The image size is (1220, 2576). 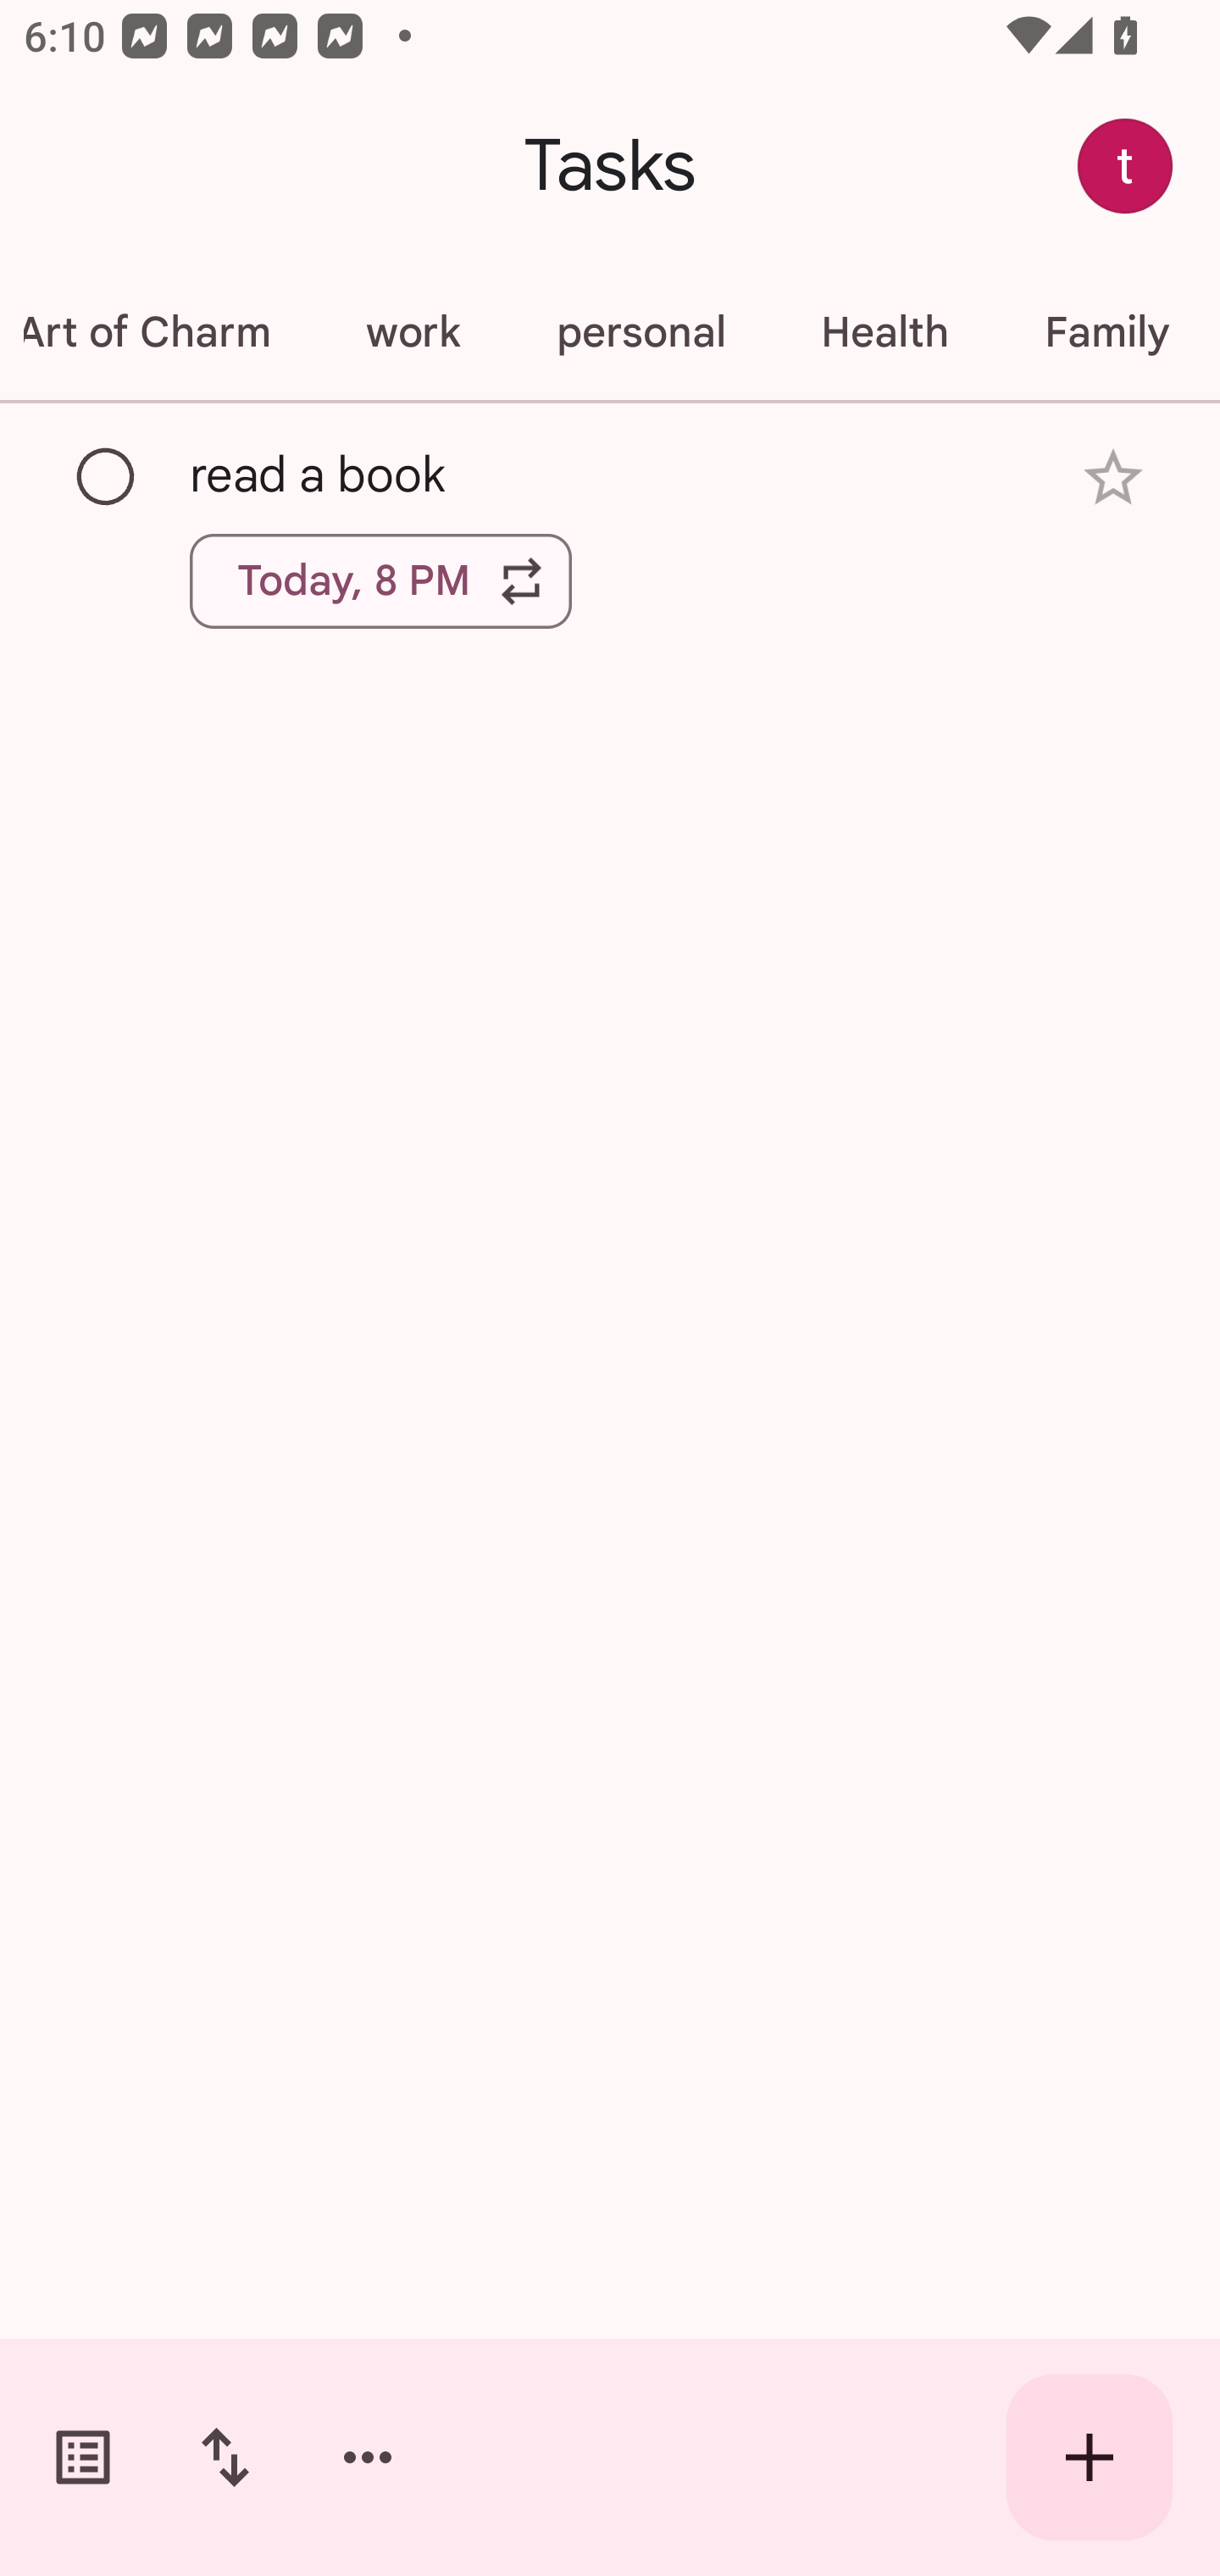 I want to click on Switch task lists, so click(x=83, y=2457).